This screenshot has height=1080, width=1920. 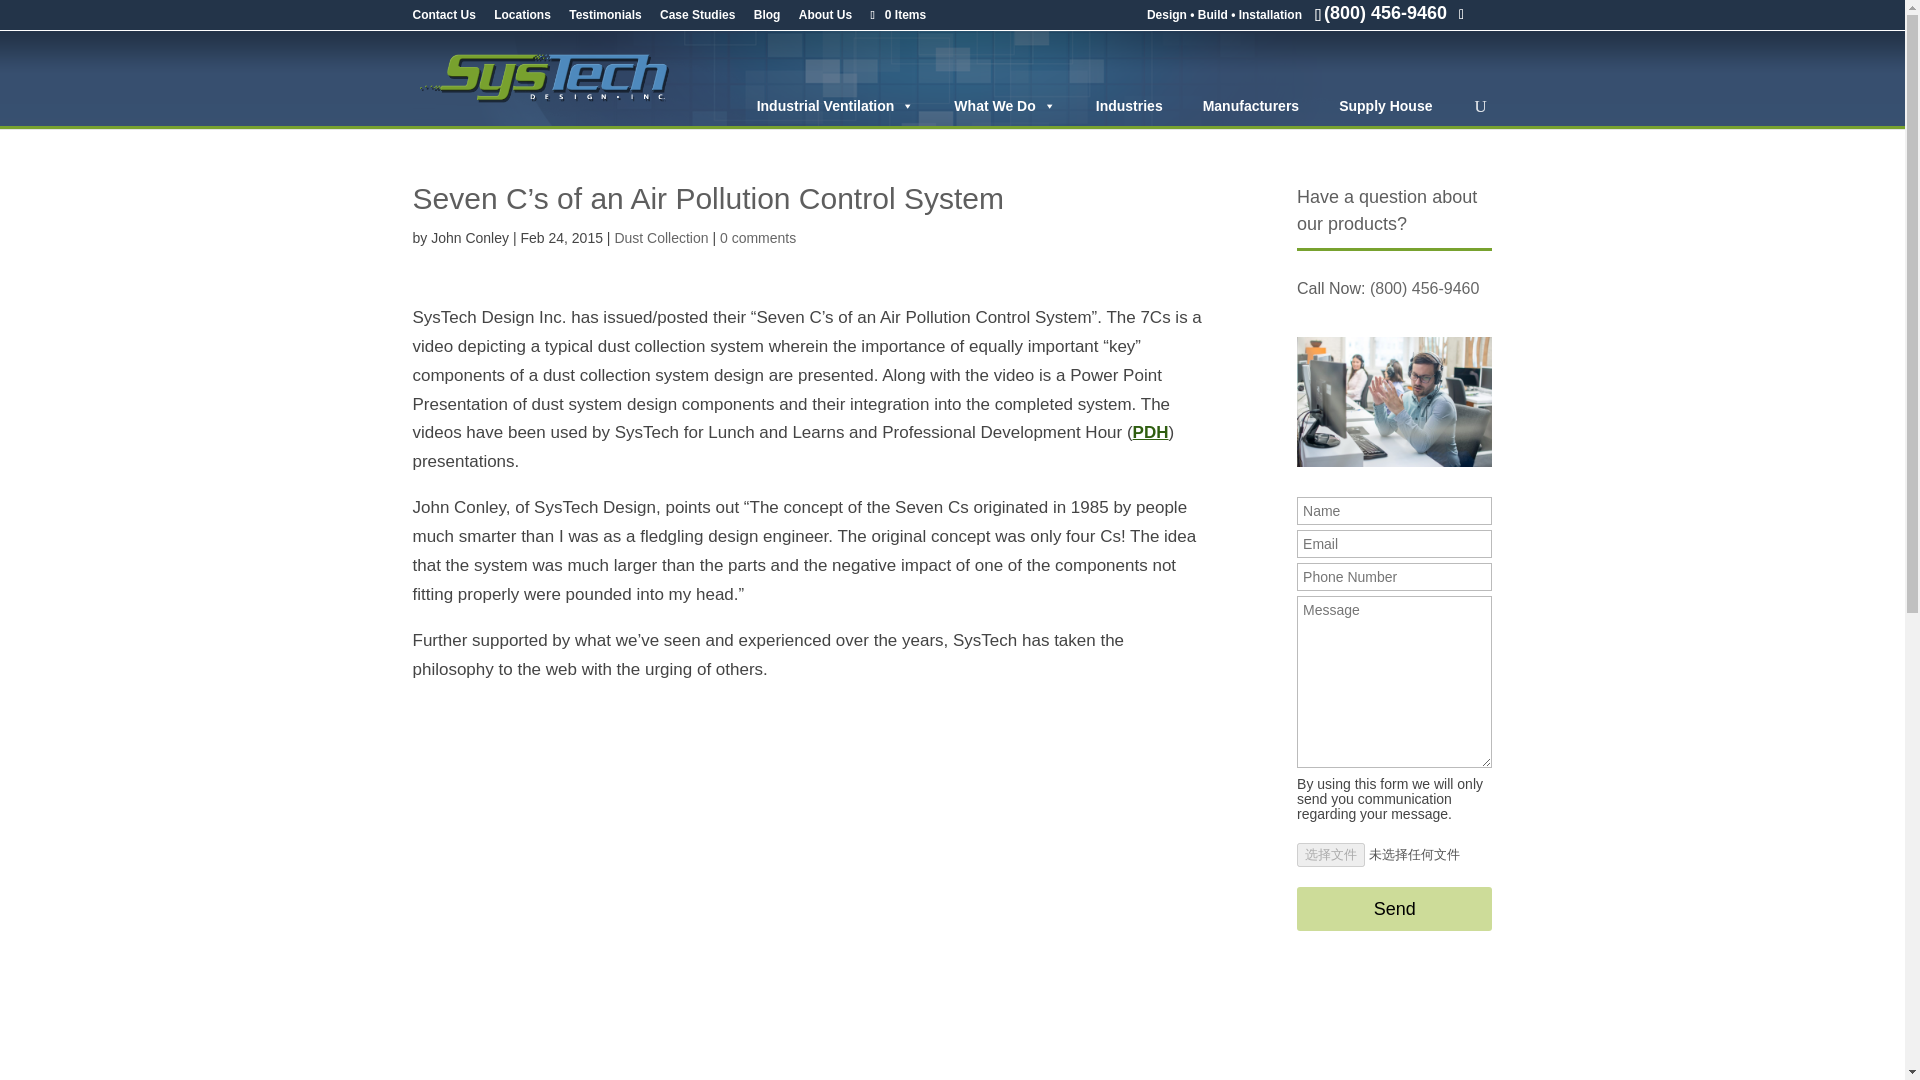 I want to click on Blog, so click(x=768, y=19).